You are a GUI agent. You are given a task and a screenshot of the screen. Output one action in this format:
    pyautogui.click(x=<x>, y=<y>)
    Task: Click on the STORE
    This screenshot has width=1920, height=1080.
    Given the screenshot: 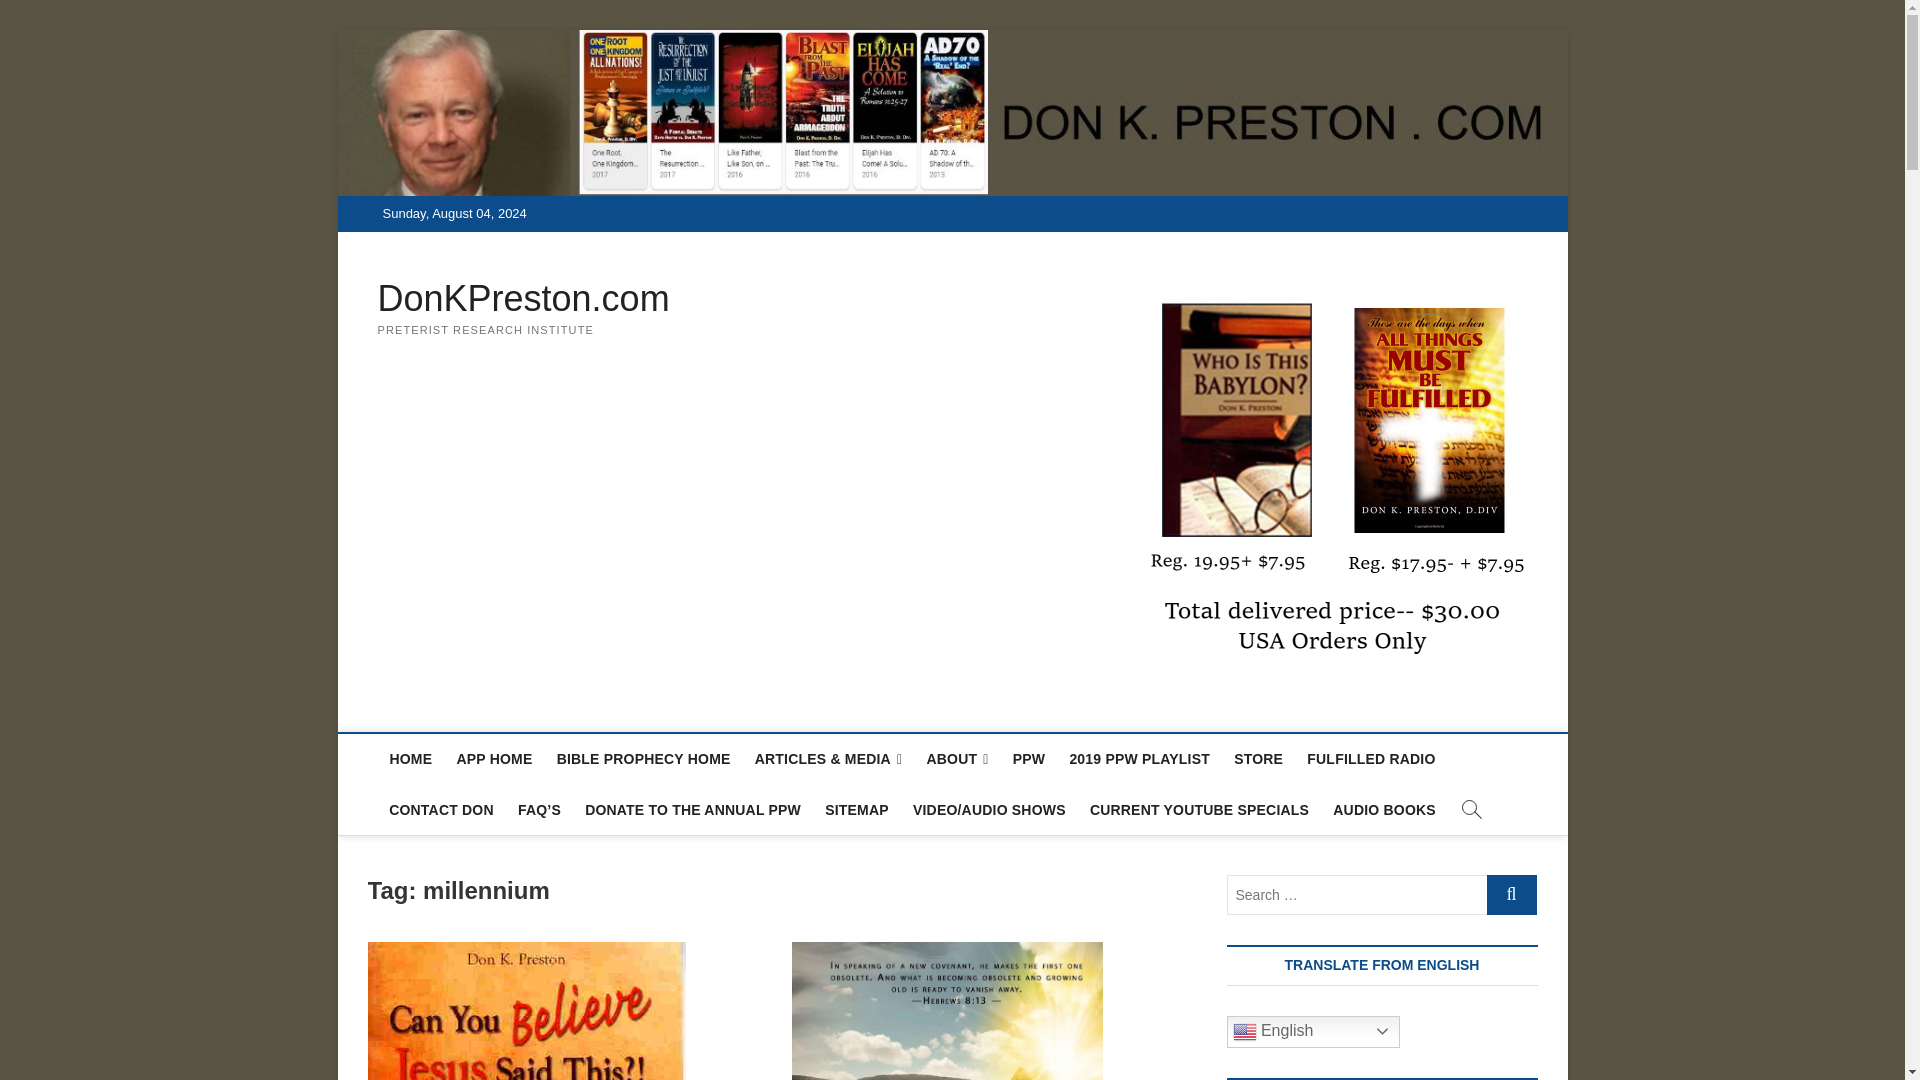 What is the action you would take?
    pyautogui.click(x=1258, y=759)
    